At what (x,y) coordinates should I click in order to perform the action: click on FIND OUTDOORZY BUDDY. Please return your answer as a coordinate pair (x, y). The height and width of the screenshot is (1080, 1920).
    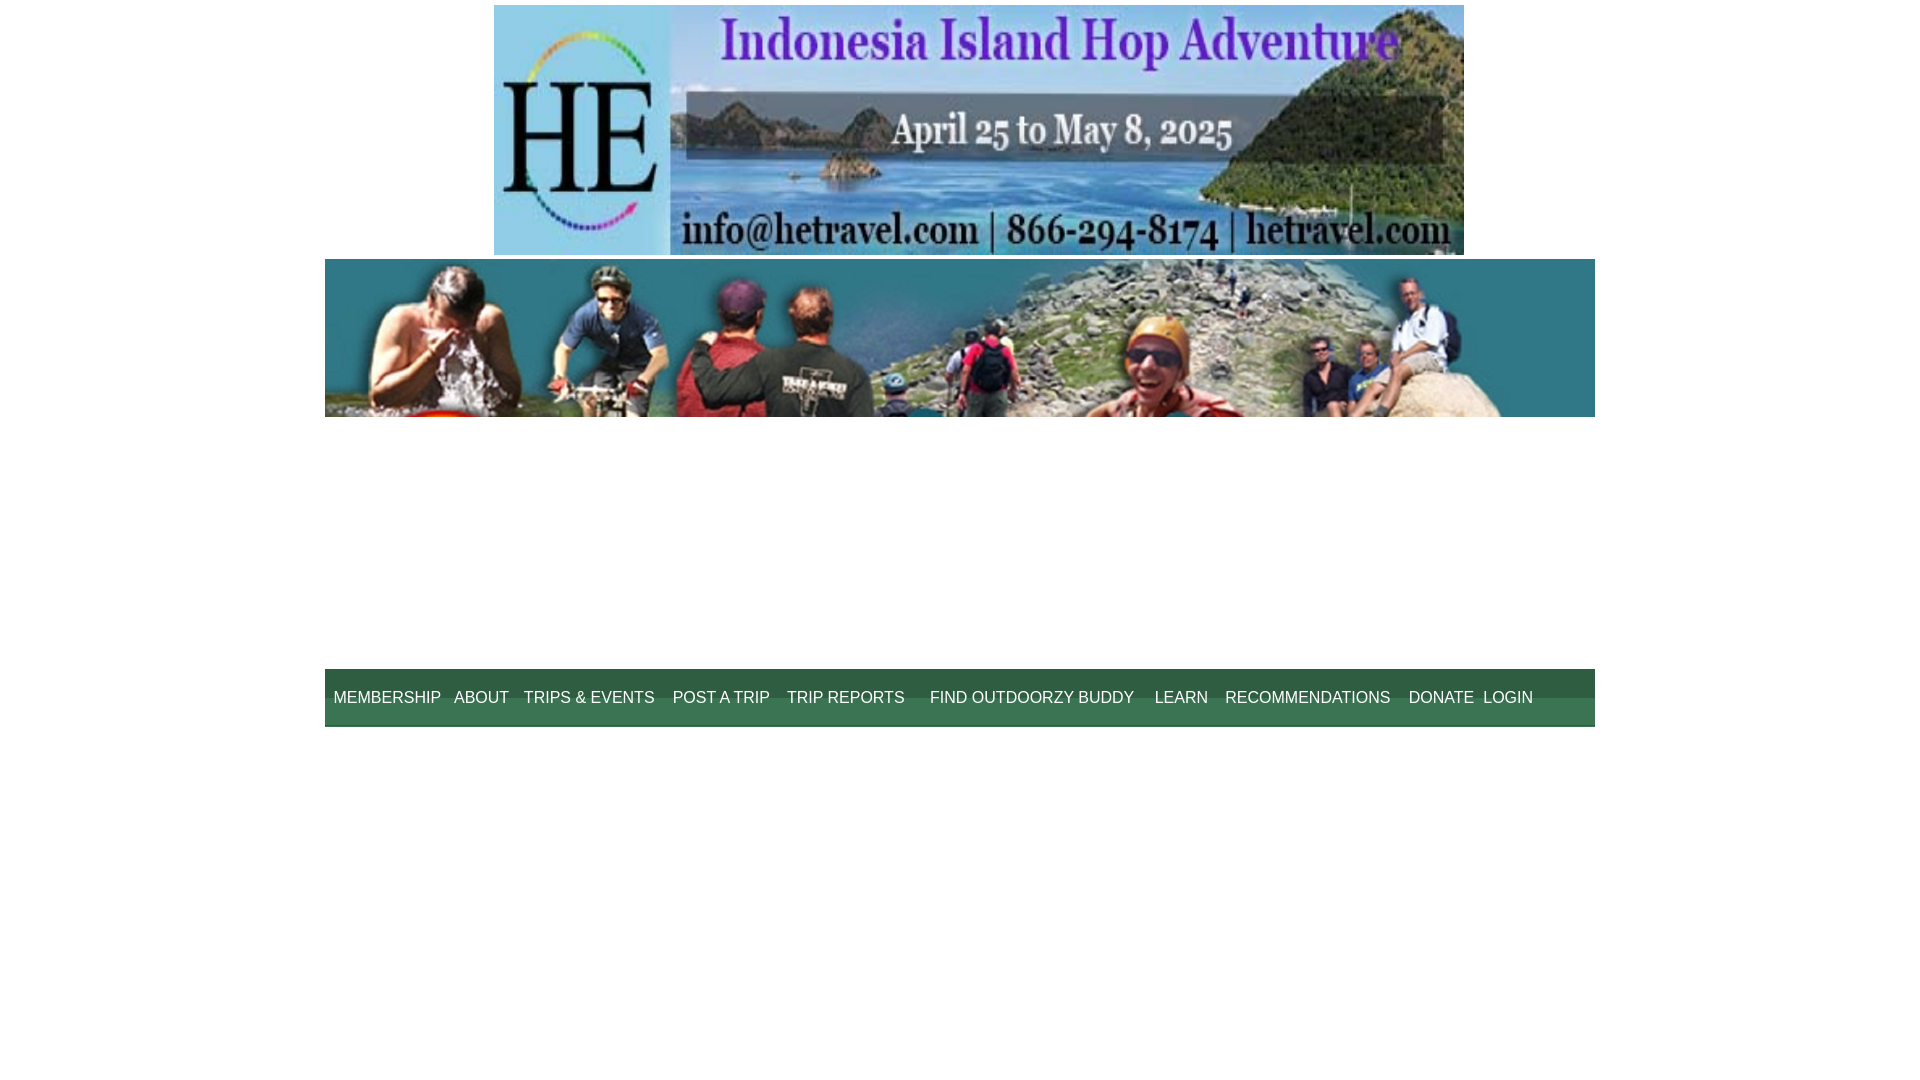
    Looking at the image, I should click on (1032, 696).